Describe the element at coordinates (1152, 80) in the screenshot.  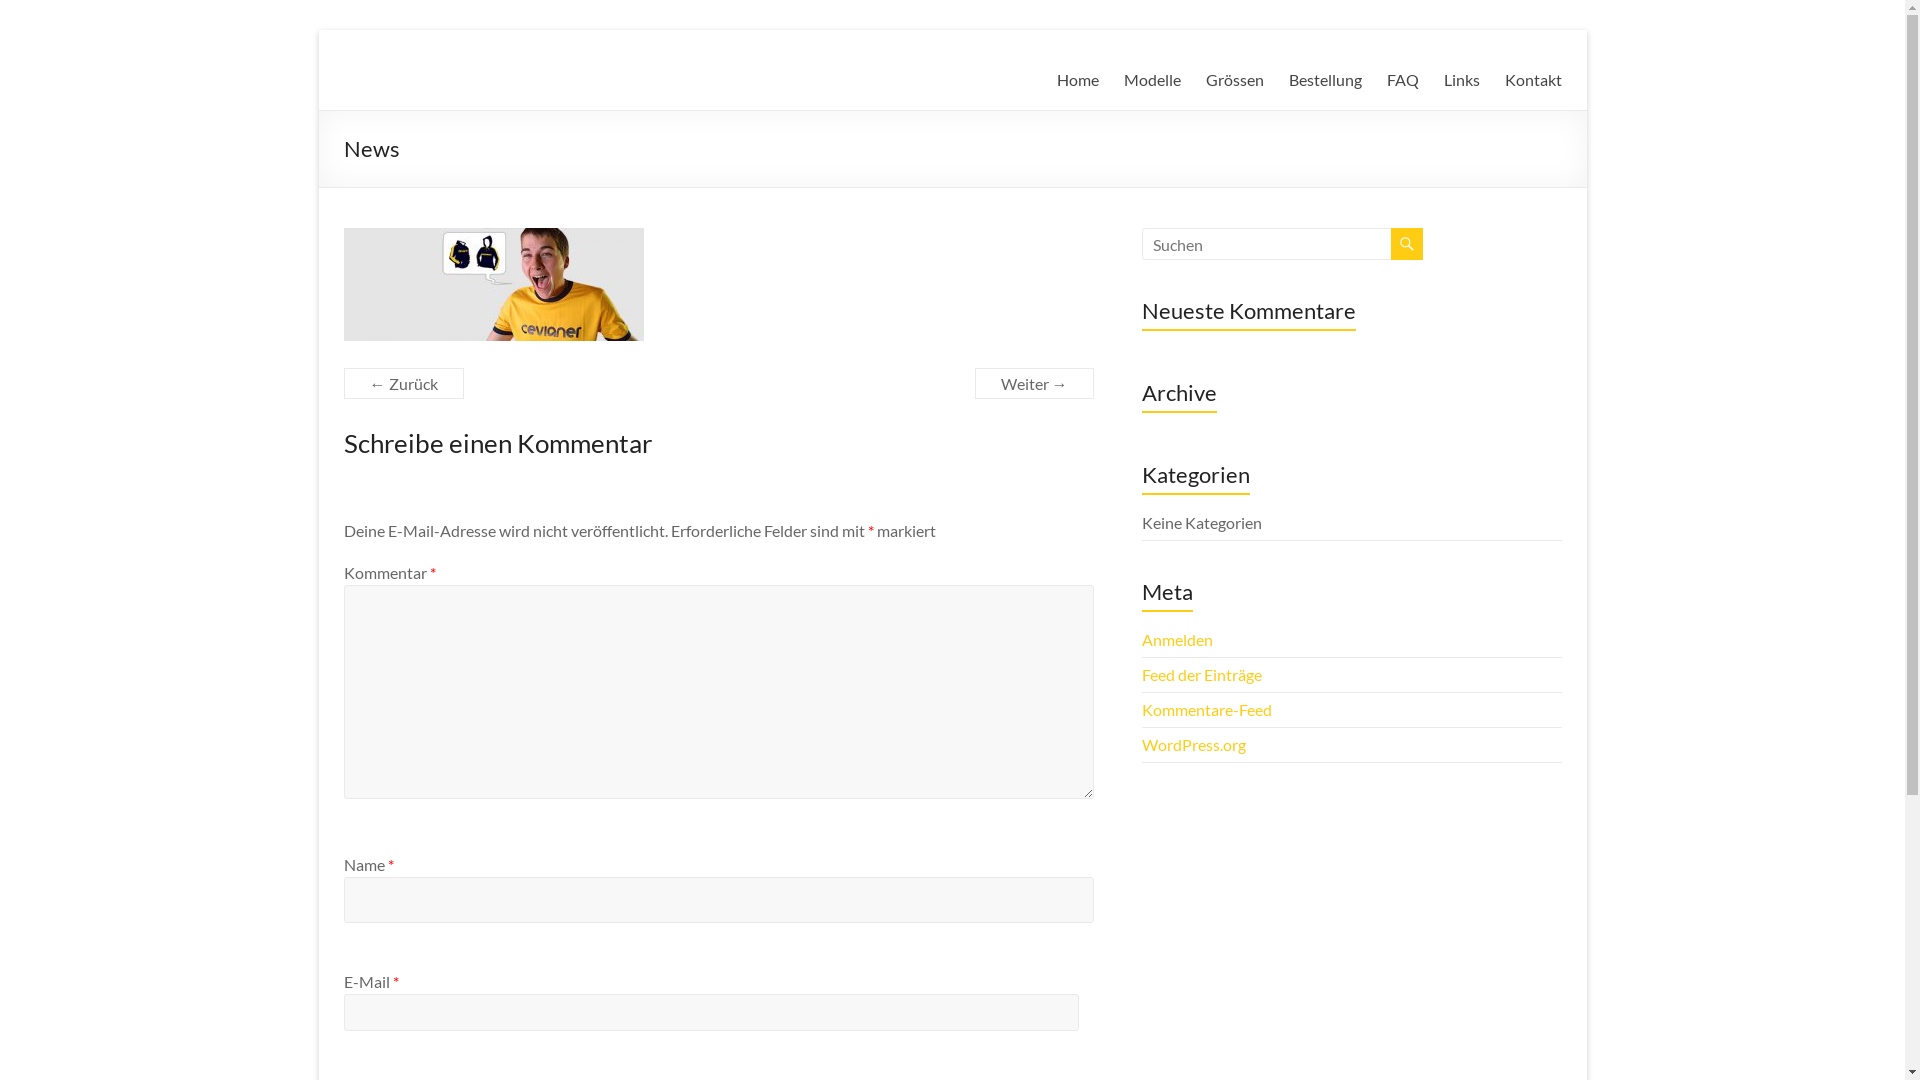
I see `Modelle` at that location.